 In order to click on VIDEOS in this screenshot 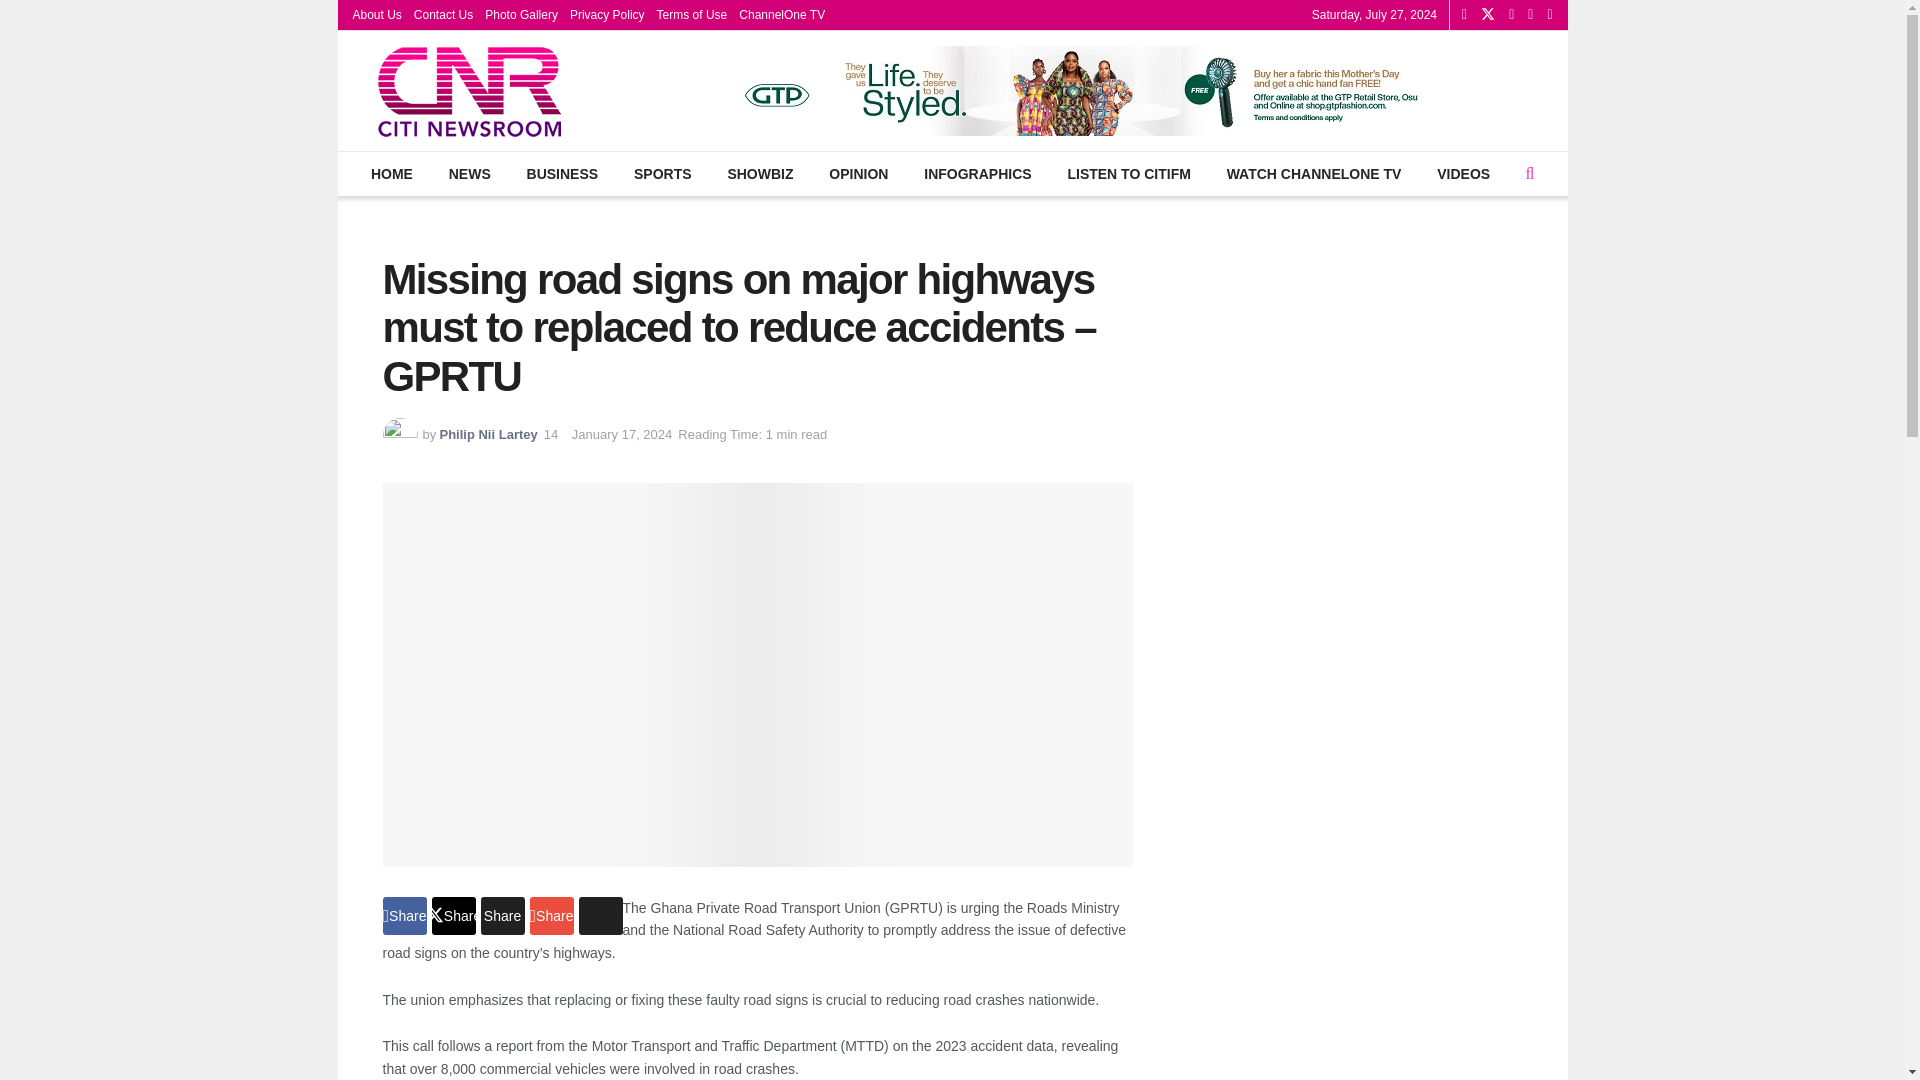, I will do `click(1464, 174)`.